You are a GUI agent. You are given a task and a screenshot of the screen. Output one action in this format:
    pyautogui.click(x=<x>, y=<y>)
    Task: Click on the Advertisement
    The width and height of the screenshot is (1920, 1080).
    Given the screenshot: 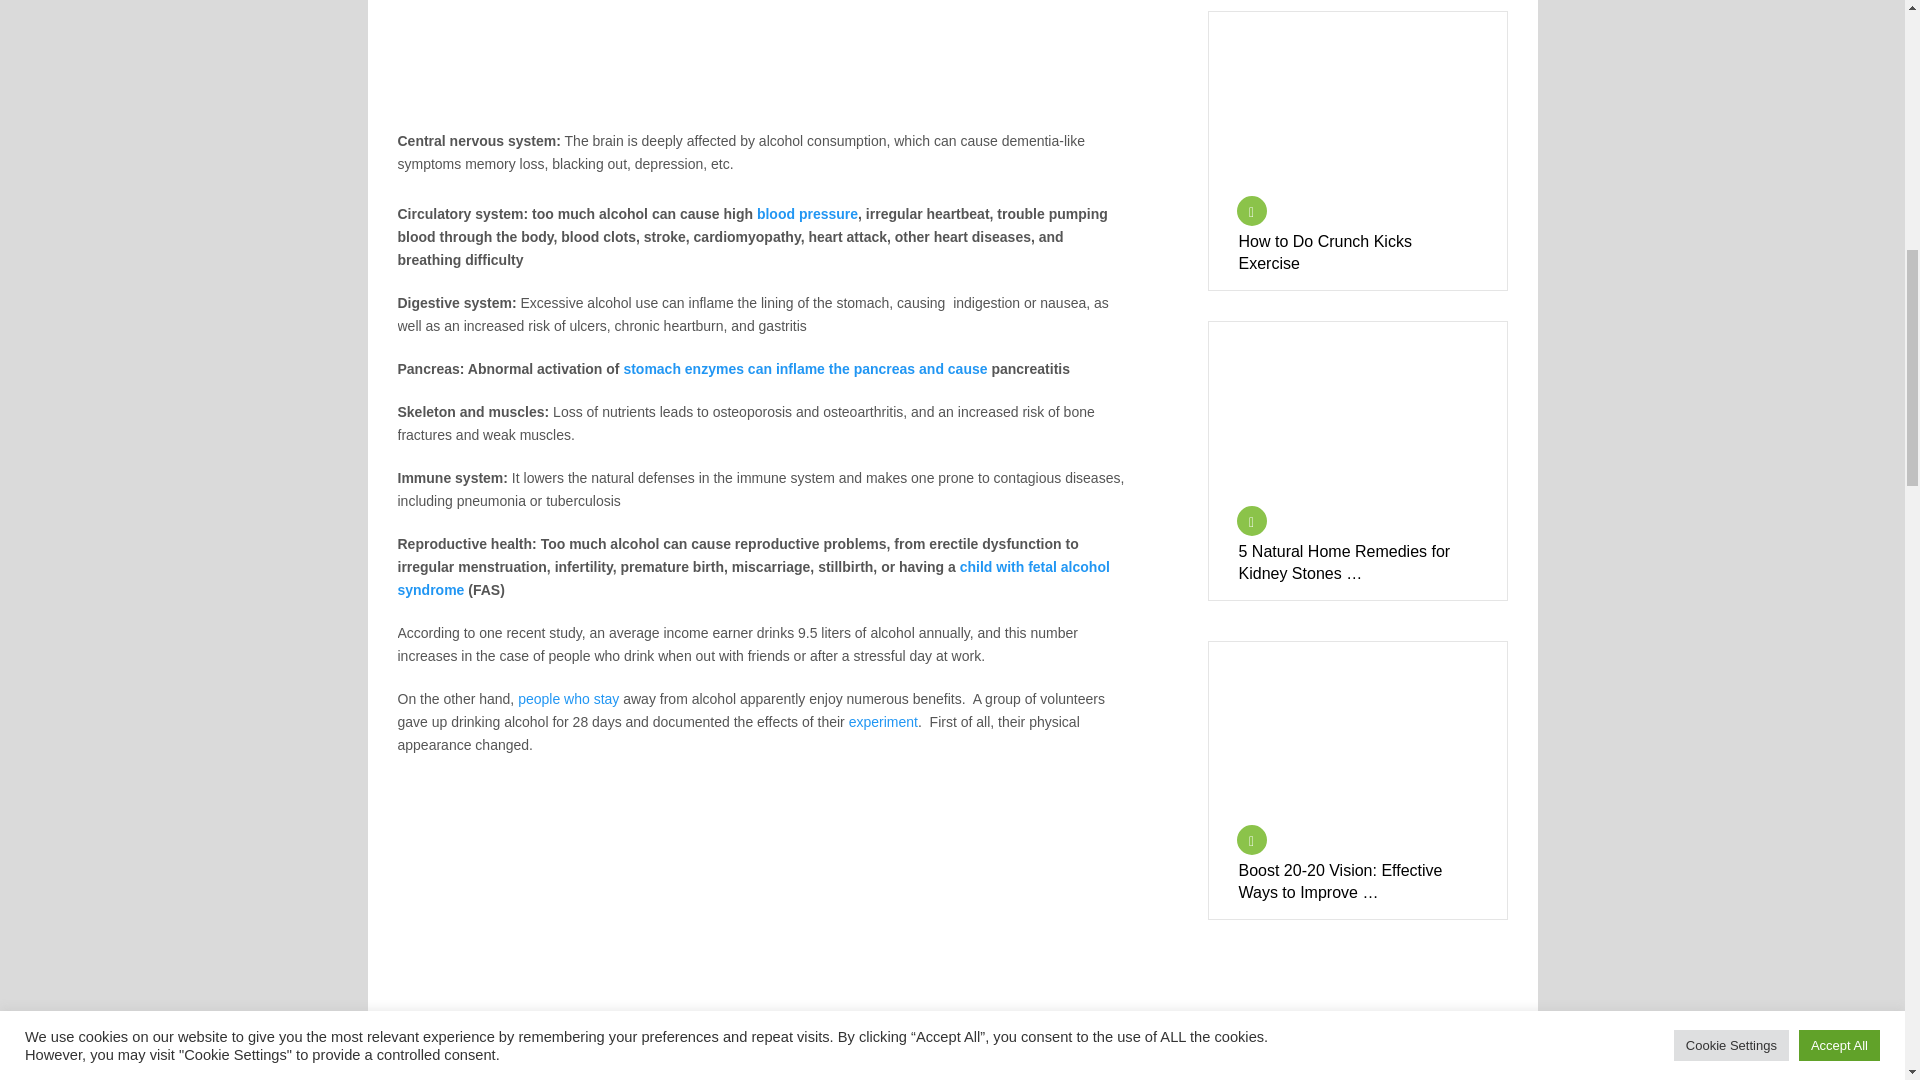 What is the action you would take?
    pyautogui.click(x=762, y=64)
    